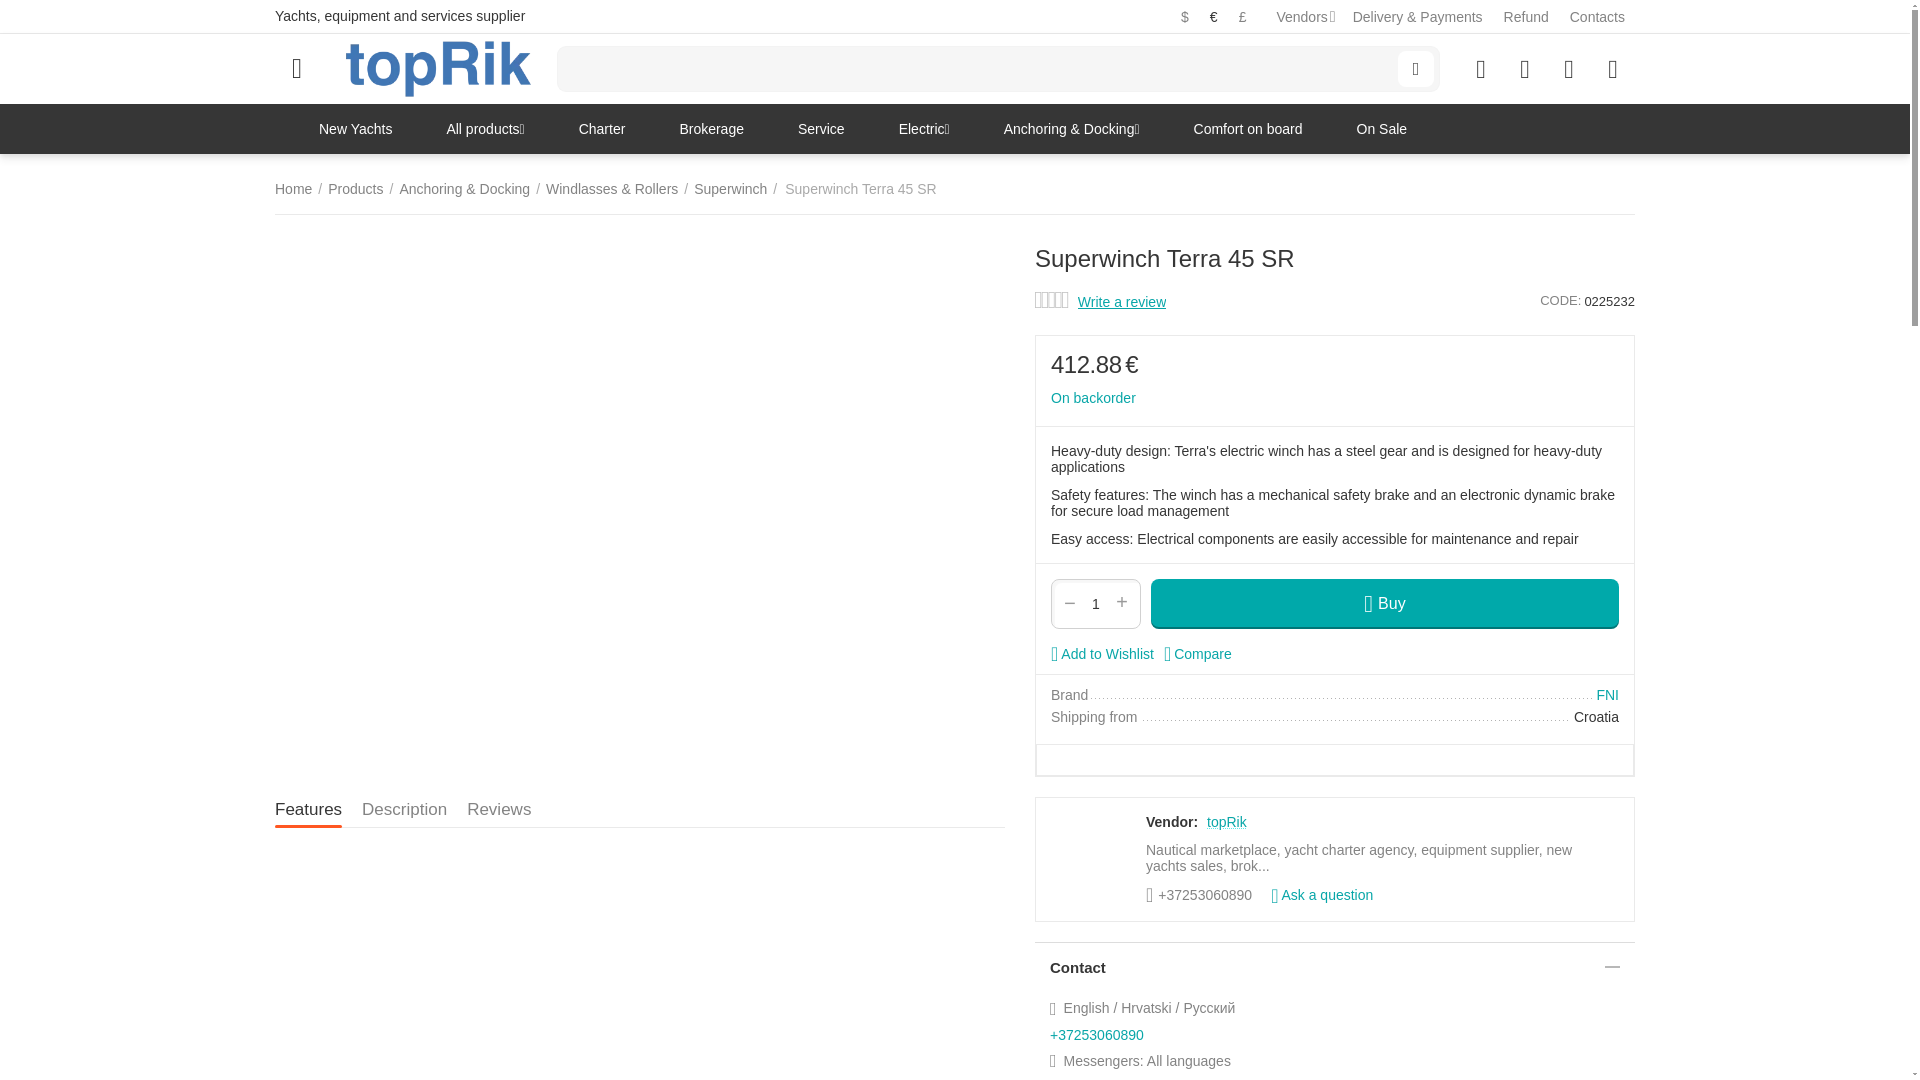 Image resolution: width=1920 pixels, height=1080 pixels. Describe the element at coordinates (1597, 16) in the screenshot. I see `Contacts` at that location.